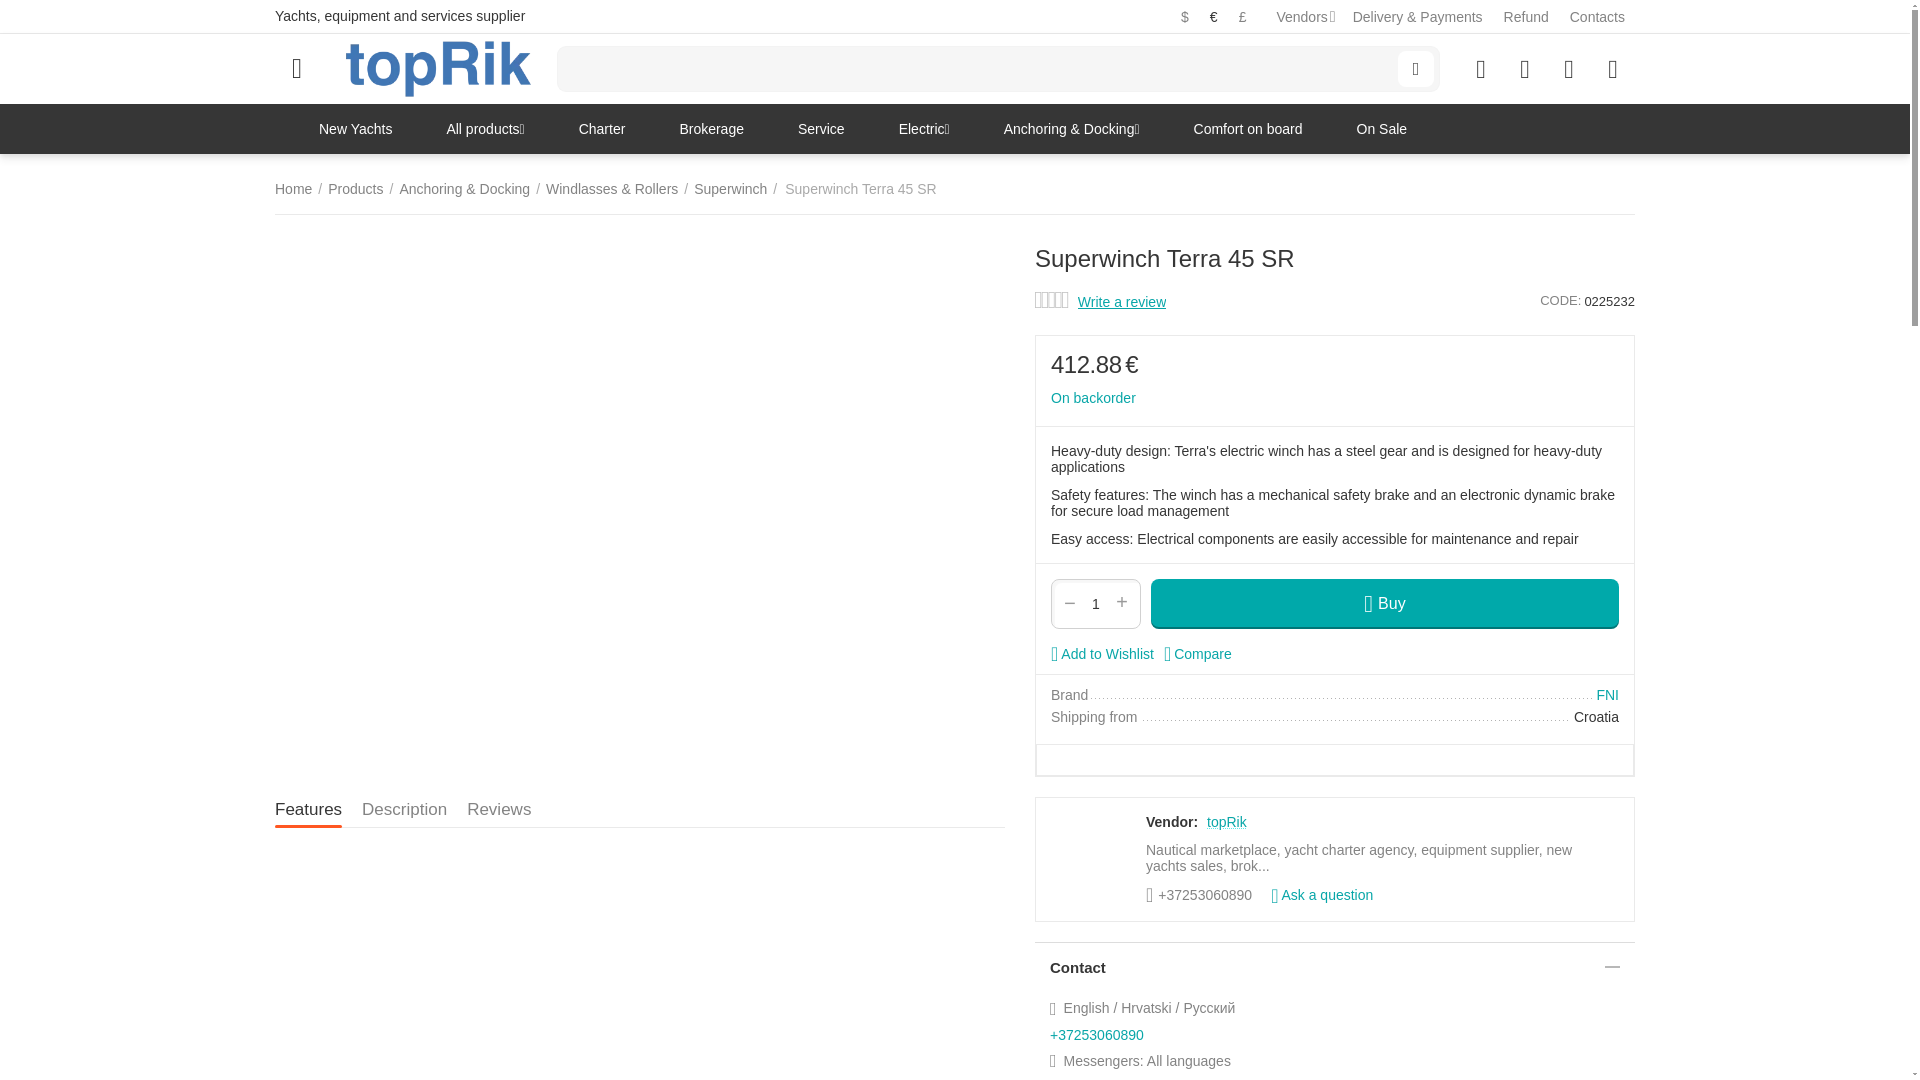 Image resolution: width=1920 pixels, height=1080 pixels. Describe the element at coordinates (1597, 16) in the screenshot. I see `Contacts` at that location.